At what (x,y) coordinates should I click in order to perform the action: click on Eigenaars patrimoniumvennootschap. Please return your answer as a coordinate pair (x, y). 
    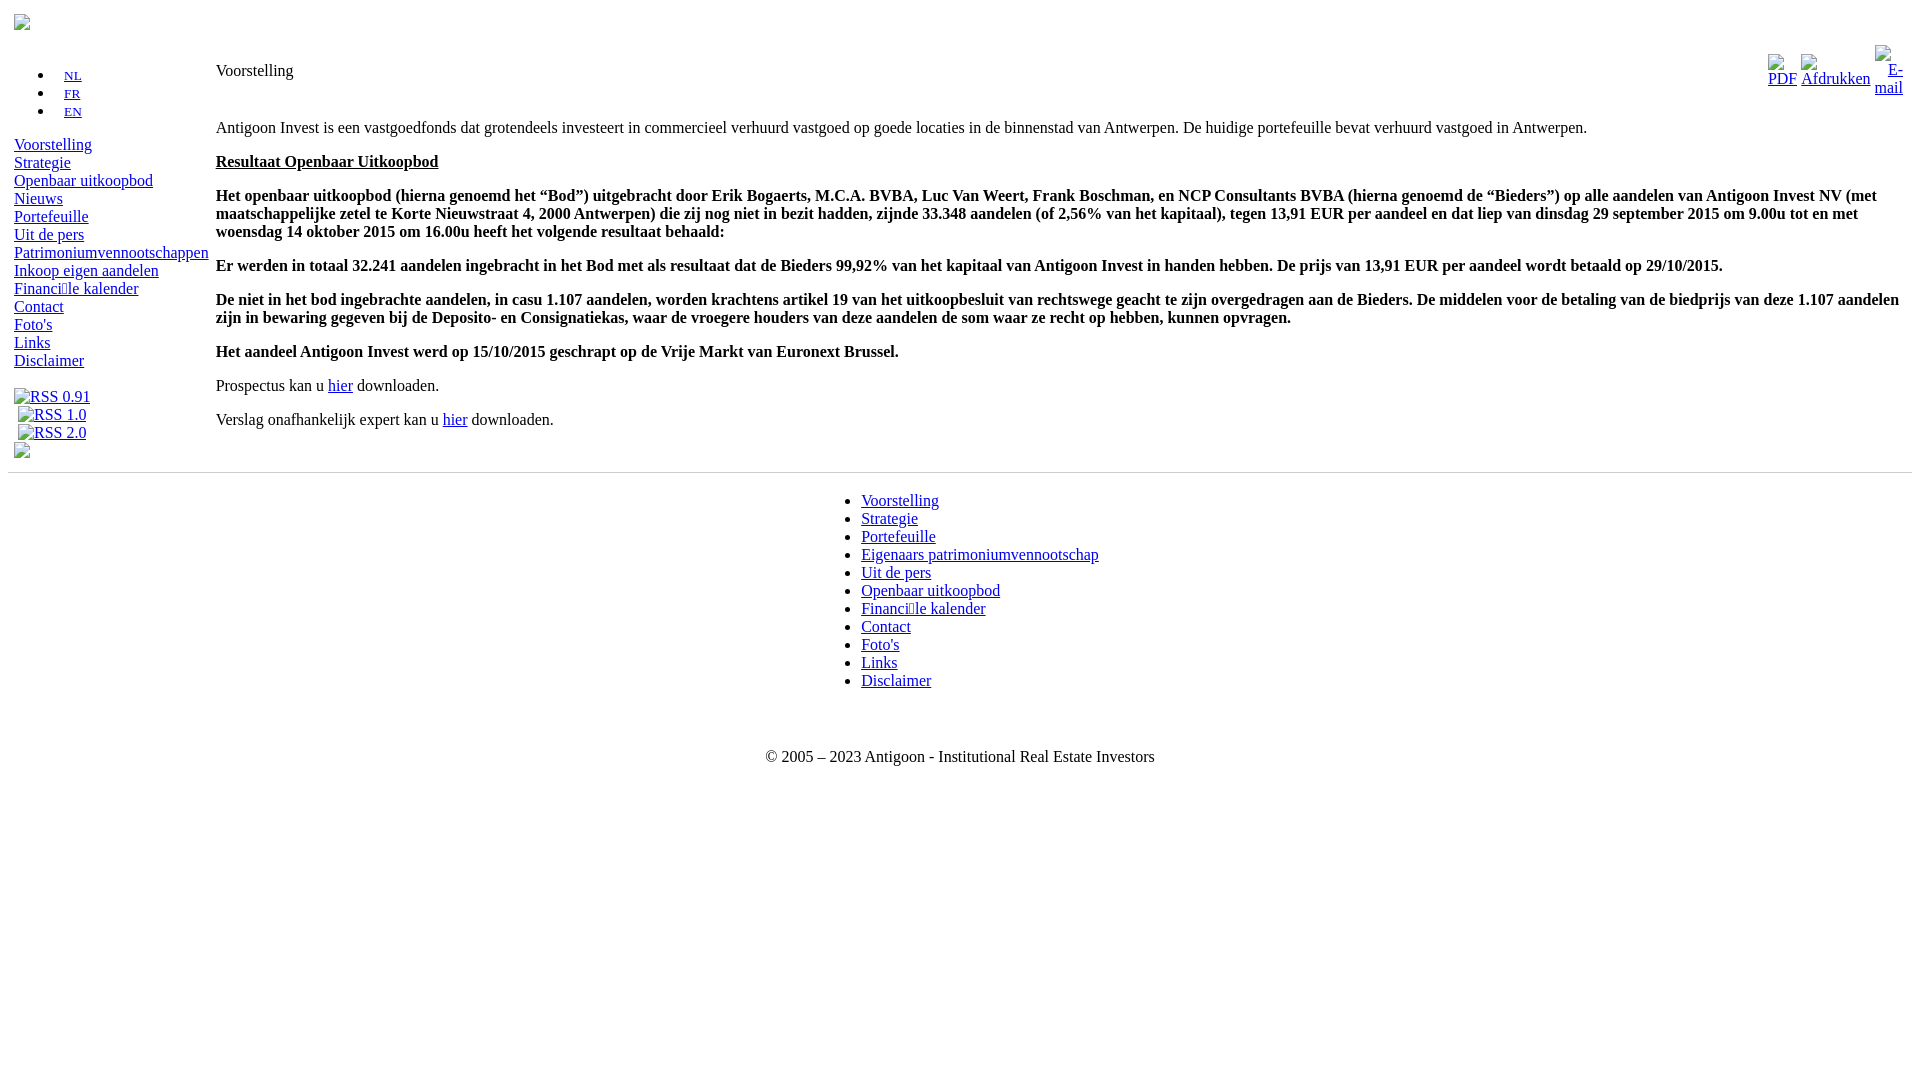
    Looking at the image, I should click on (980, 554).